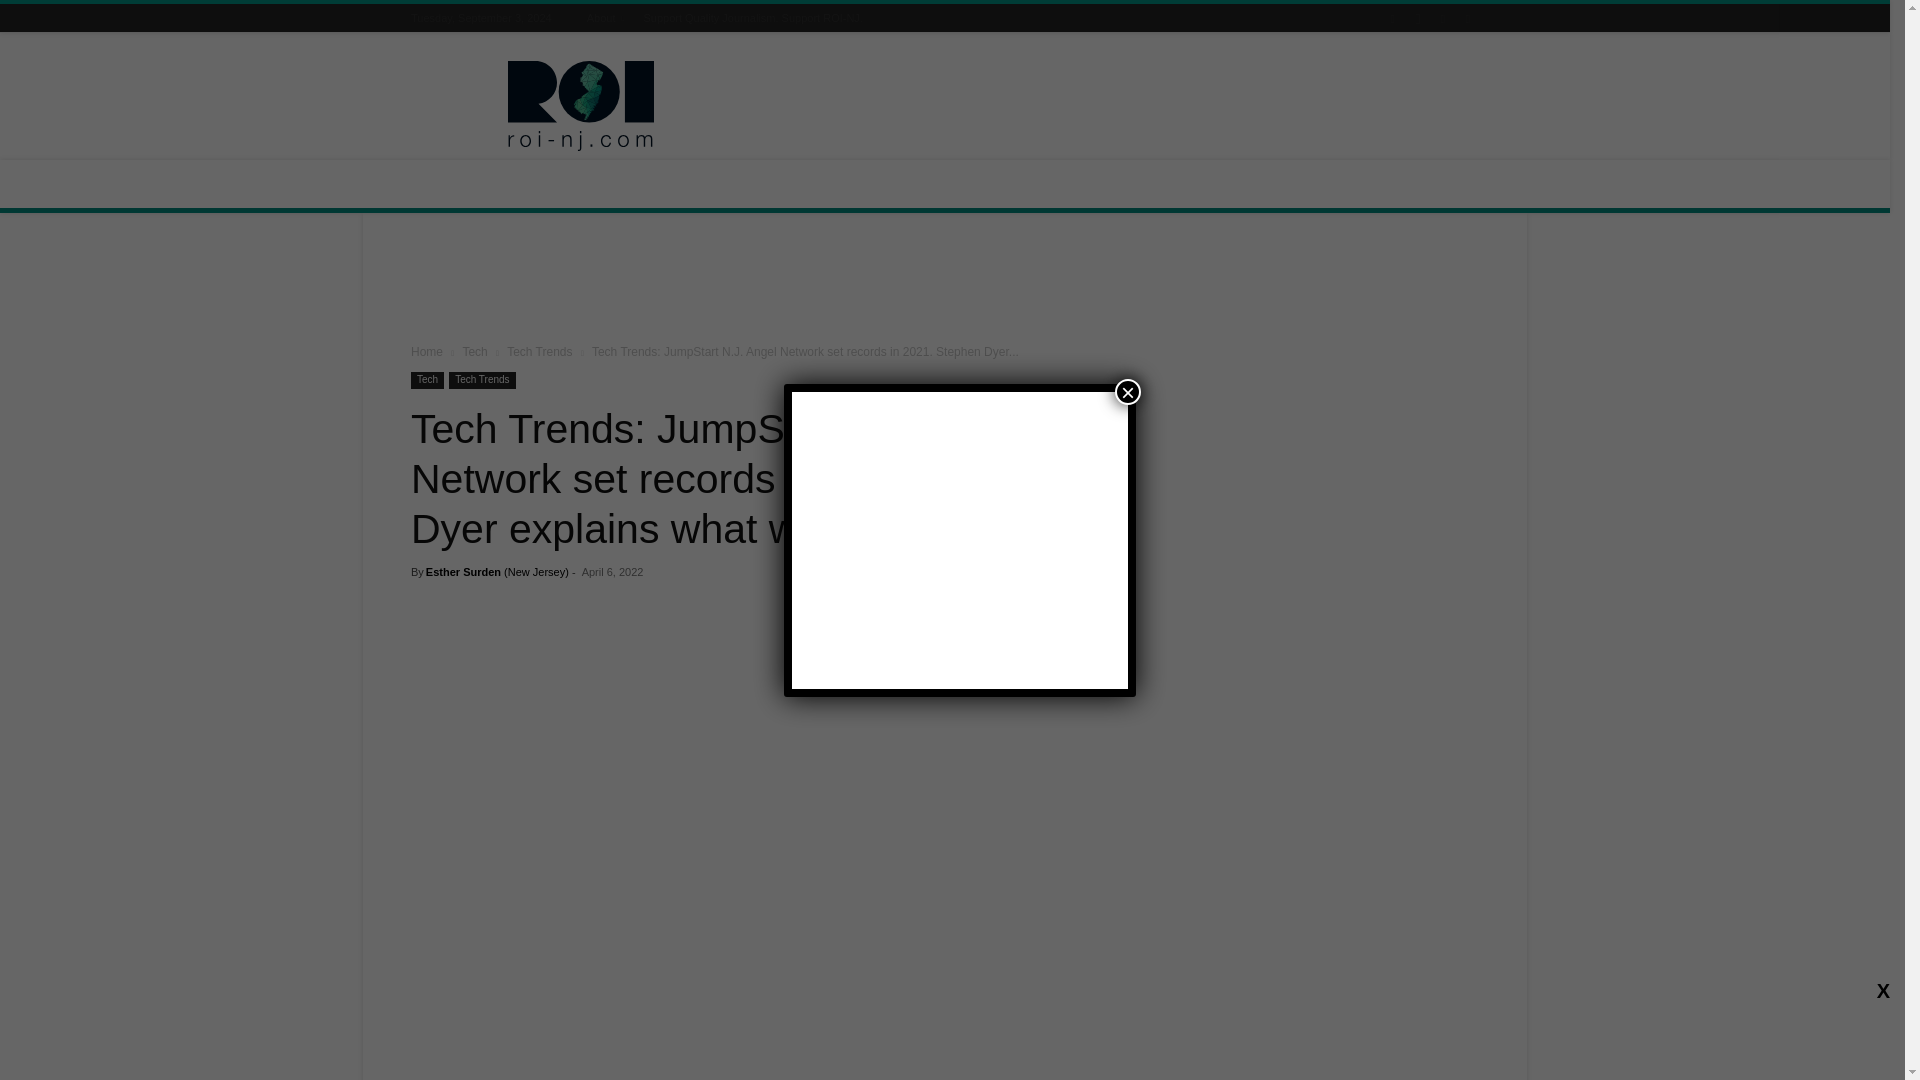  I want to click on View all posts in Tech Trends, so click(539, 351).